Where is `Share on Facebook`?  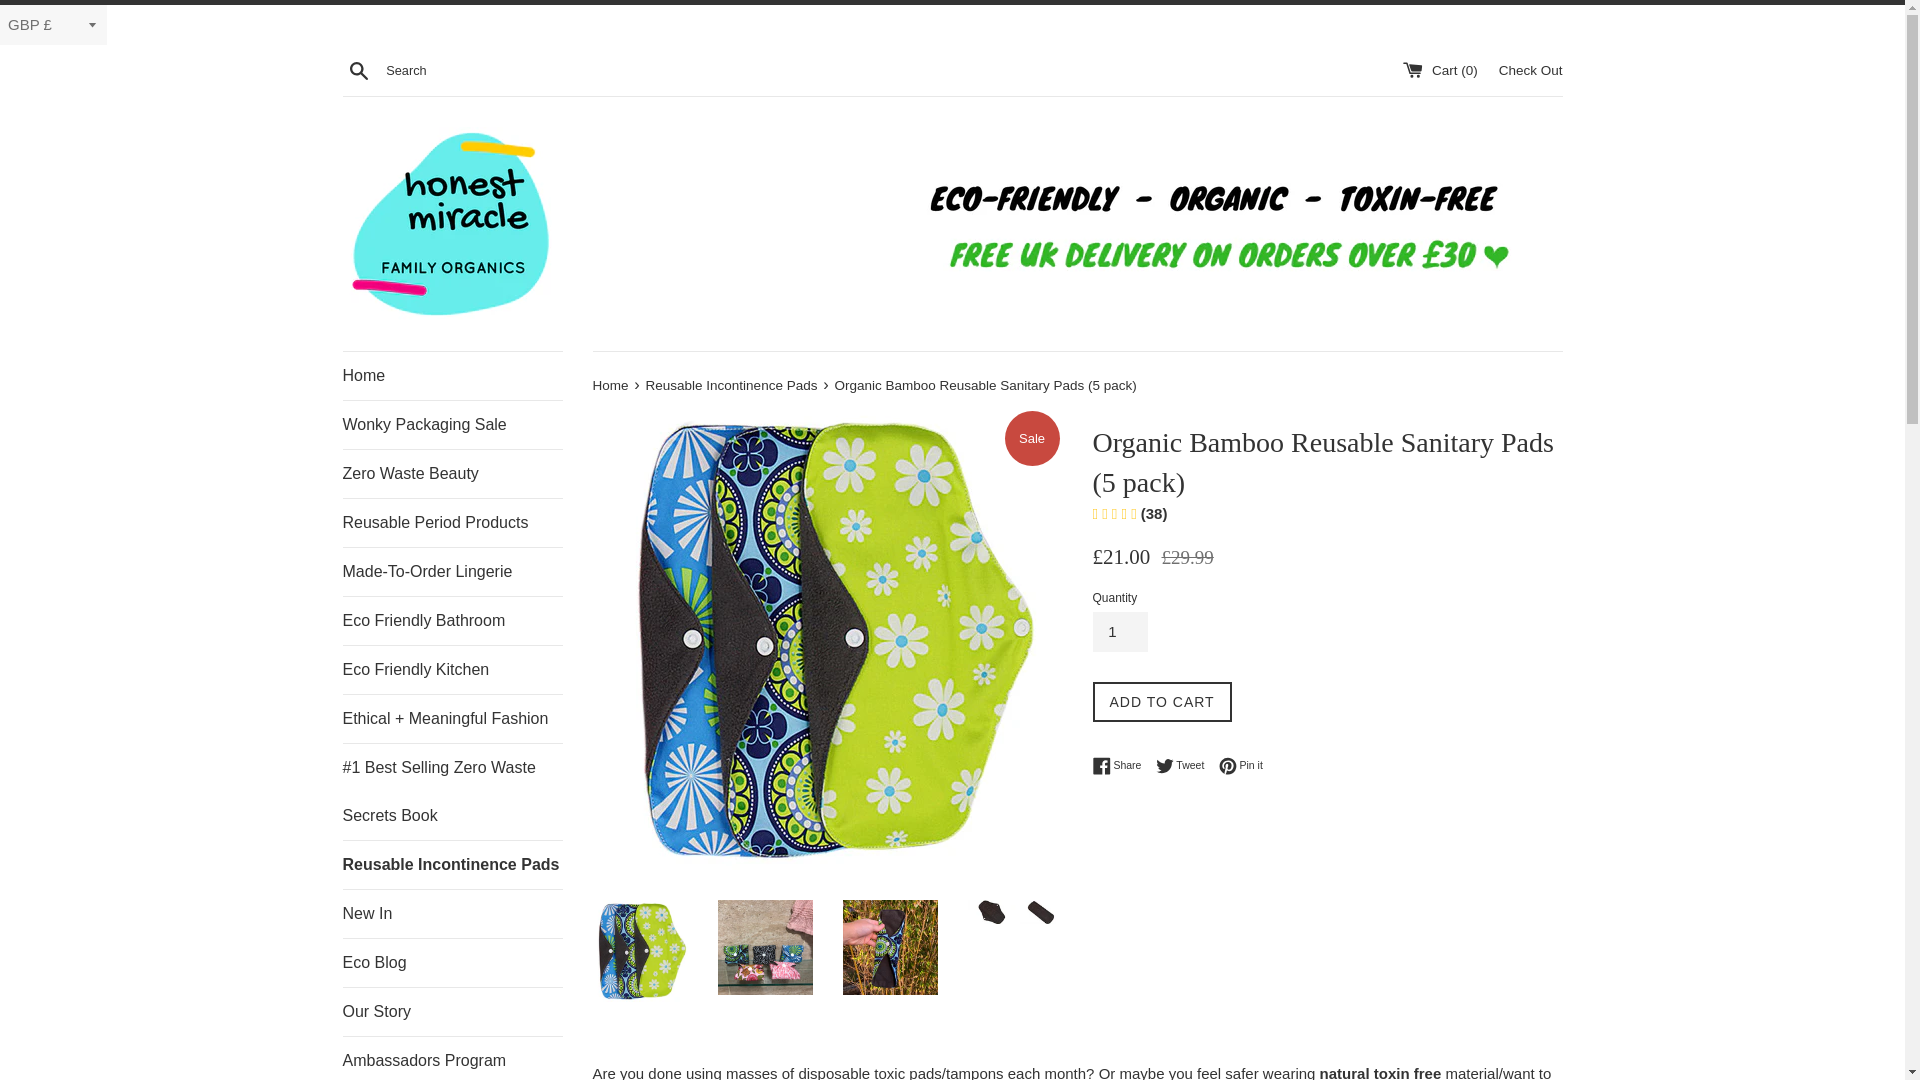
Share on Facebook is located at coordinates (452, 1012).